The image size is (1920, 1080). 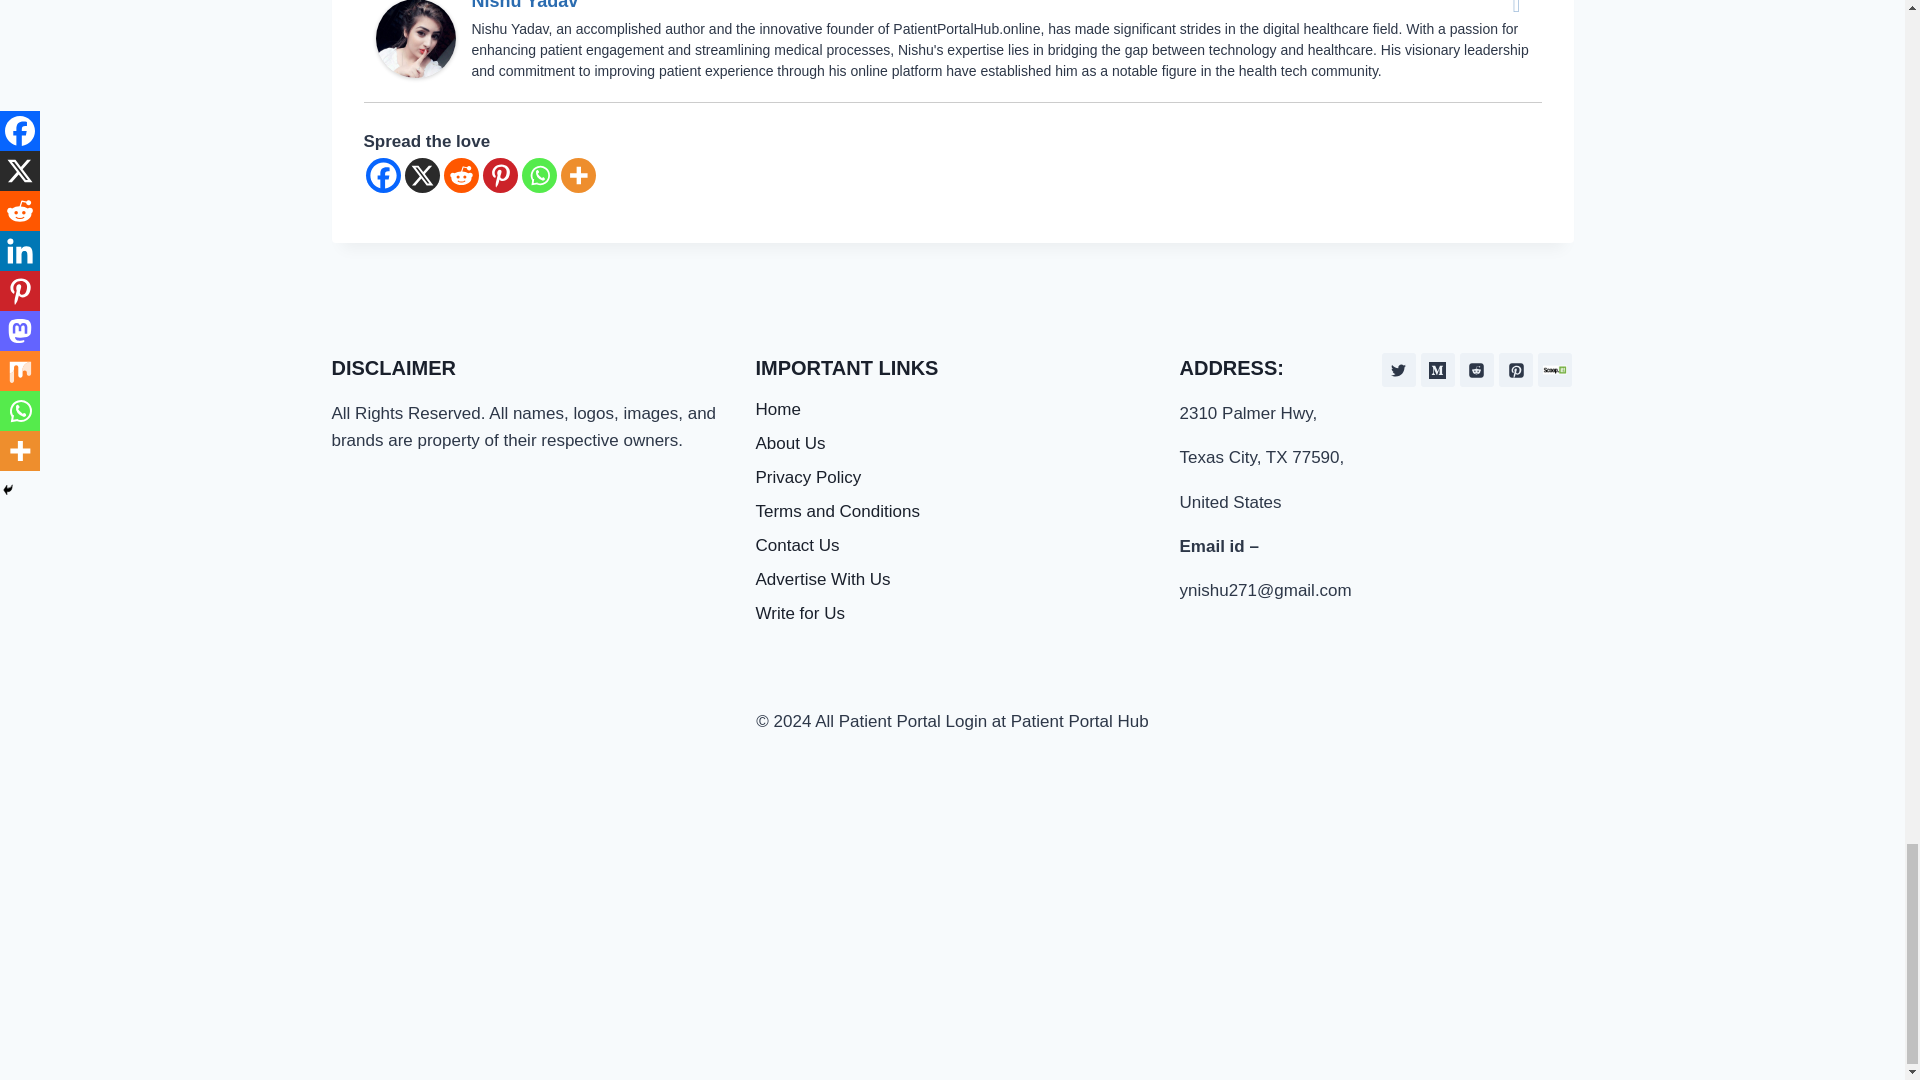 What do you see at coordinates (416, 38) in the screenshot?
I see `Nishu Yadav` at bounding box center [416, 38].